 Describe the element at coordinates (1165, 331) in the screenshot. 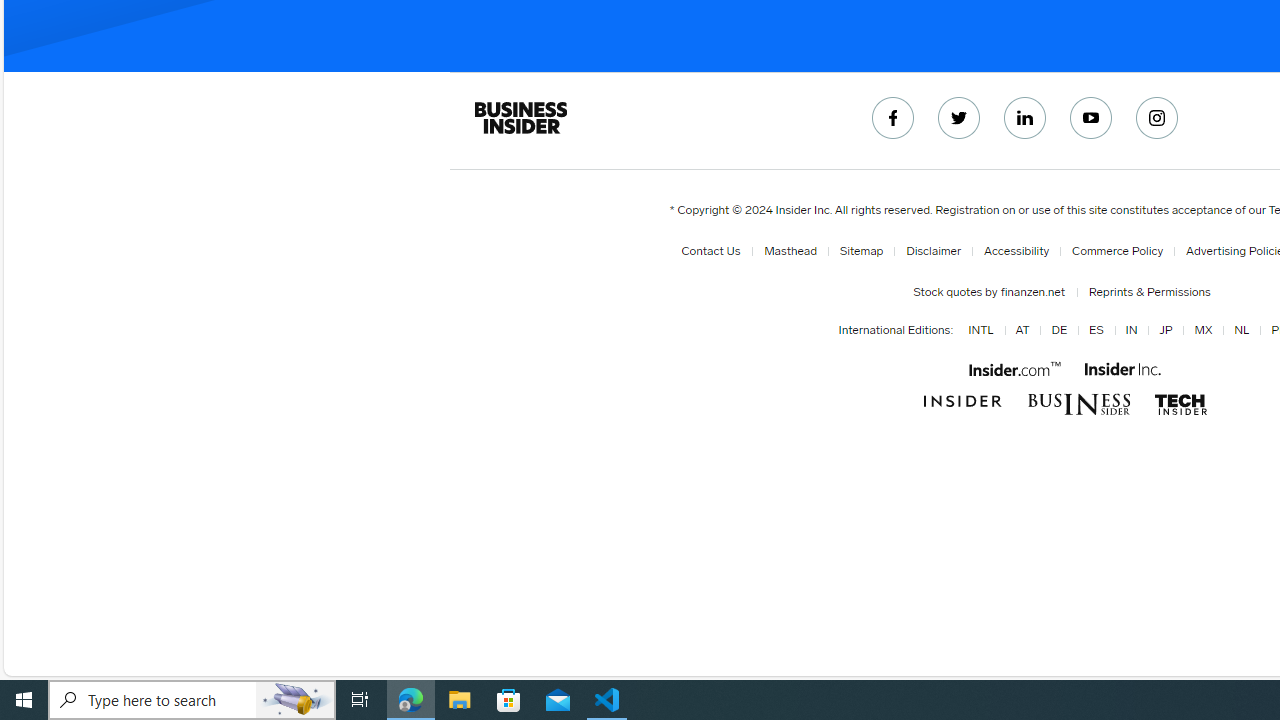

I see `JP` at that location.